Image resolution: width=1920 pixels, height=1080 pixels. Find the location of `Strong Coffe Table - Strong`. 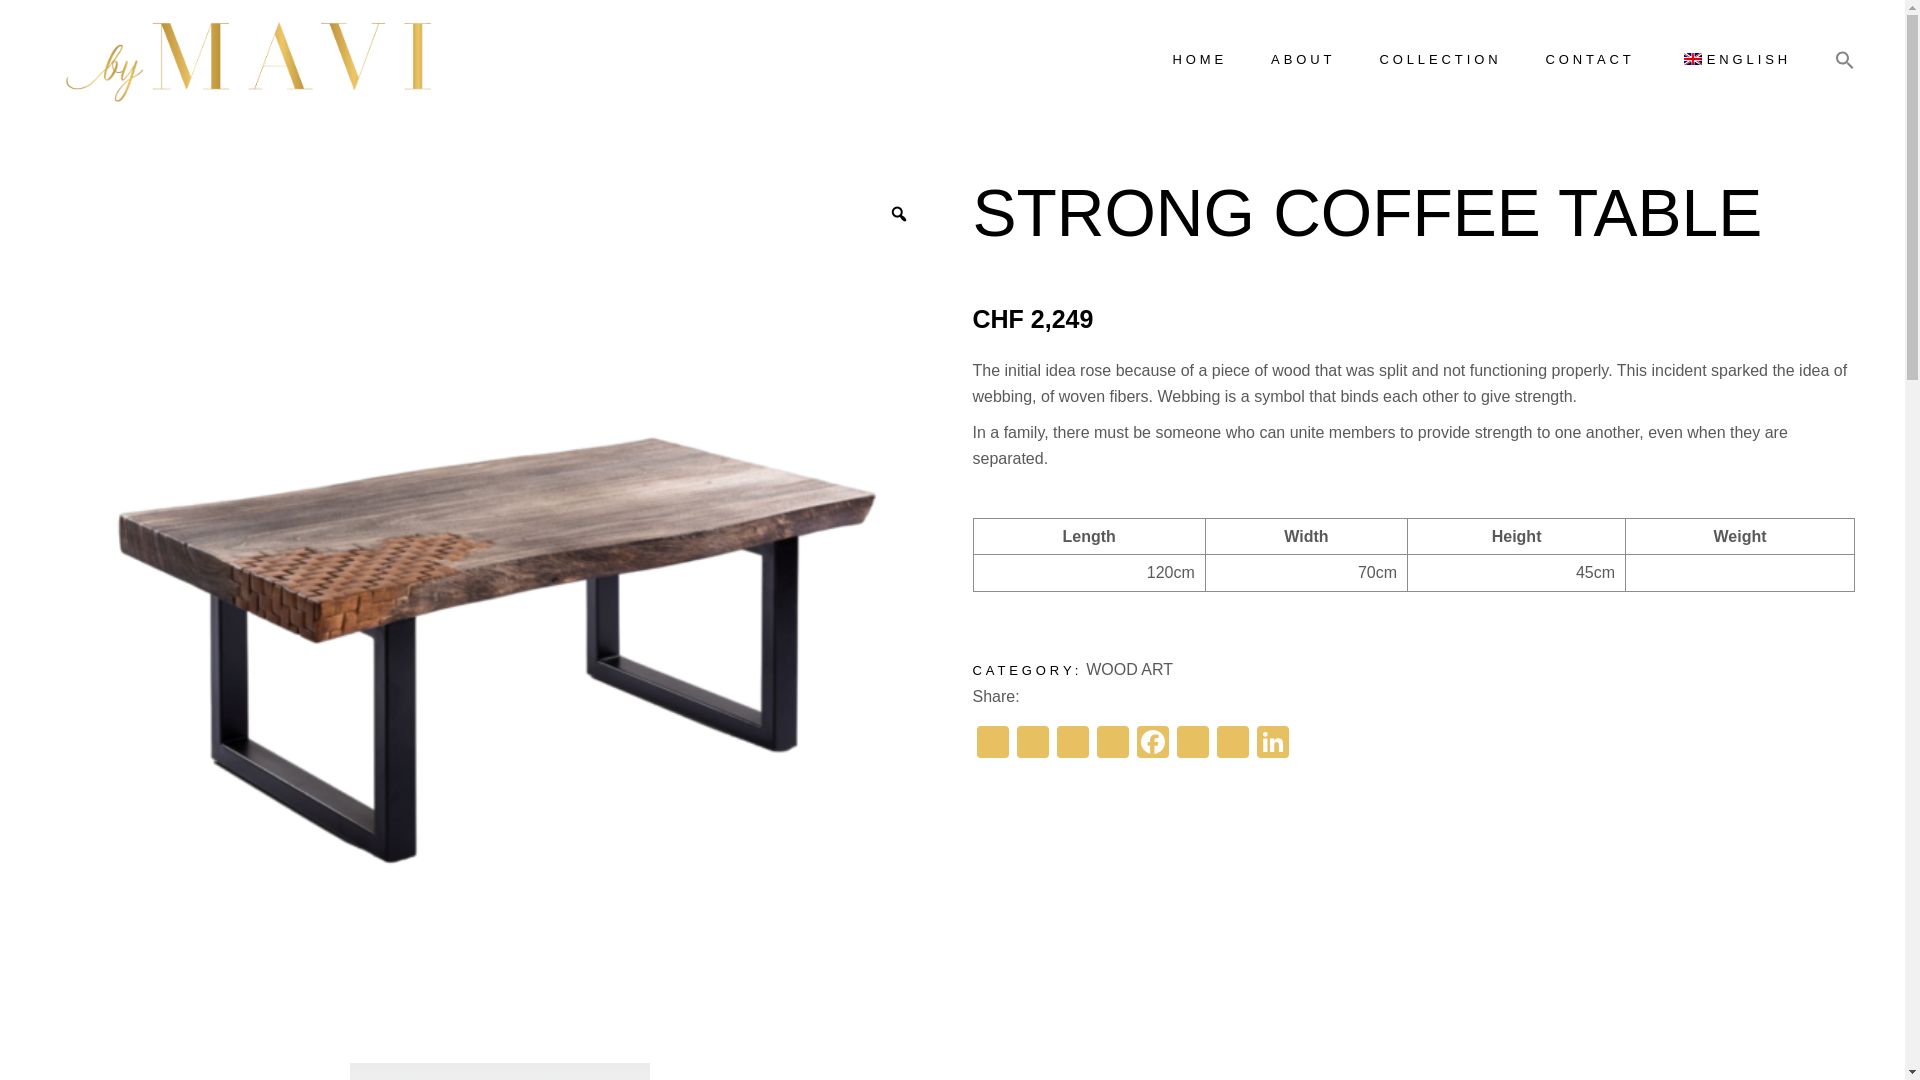

Strong Coffe Table - Strong is located at coordinates (199, 1070).